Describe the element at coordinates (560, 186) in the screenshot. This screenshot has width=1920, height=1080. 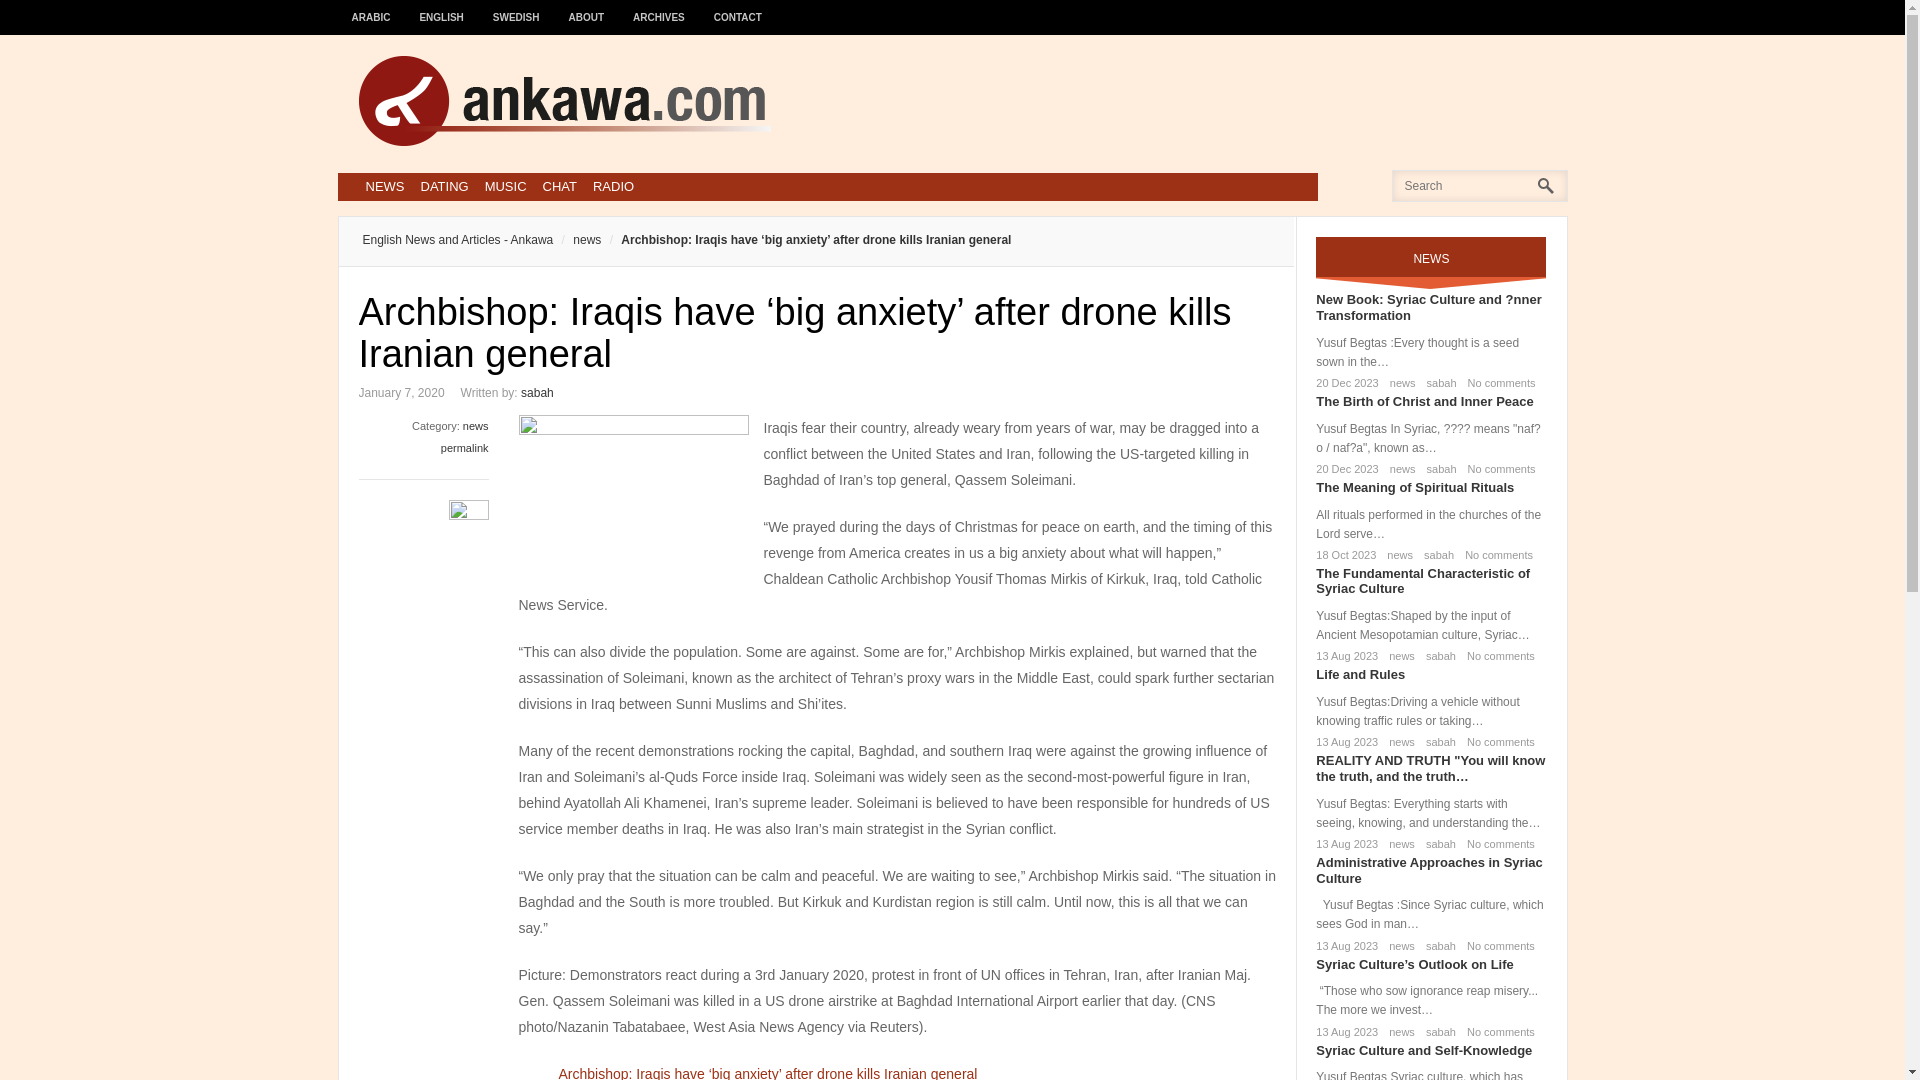
I see `CHAT` at that location.